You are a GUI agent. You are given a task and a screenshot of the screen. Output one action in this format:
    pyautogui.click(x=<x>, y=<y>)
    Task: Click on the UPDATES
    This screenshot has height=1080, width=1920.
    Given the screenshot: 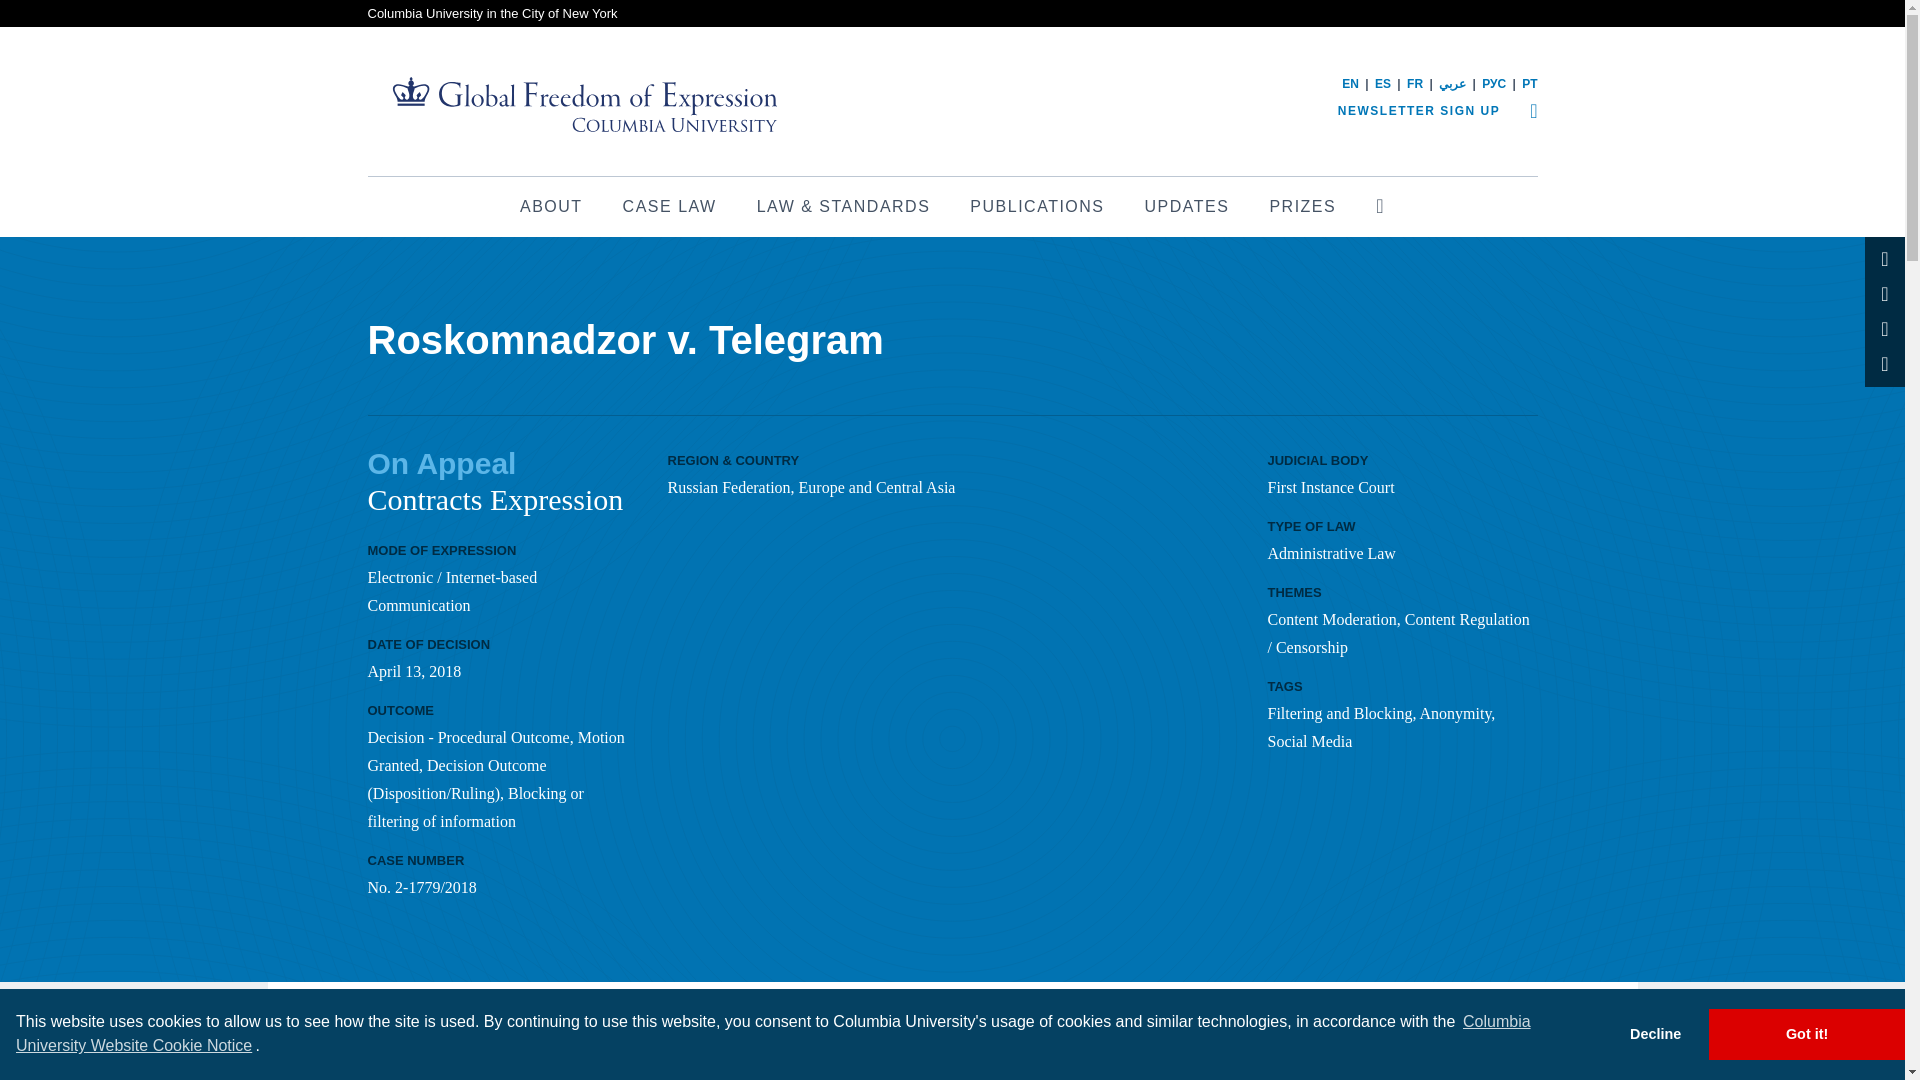 What is the action you would take?
    pyautogui.click(x=1187, y=206)
    